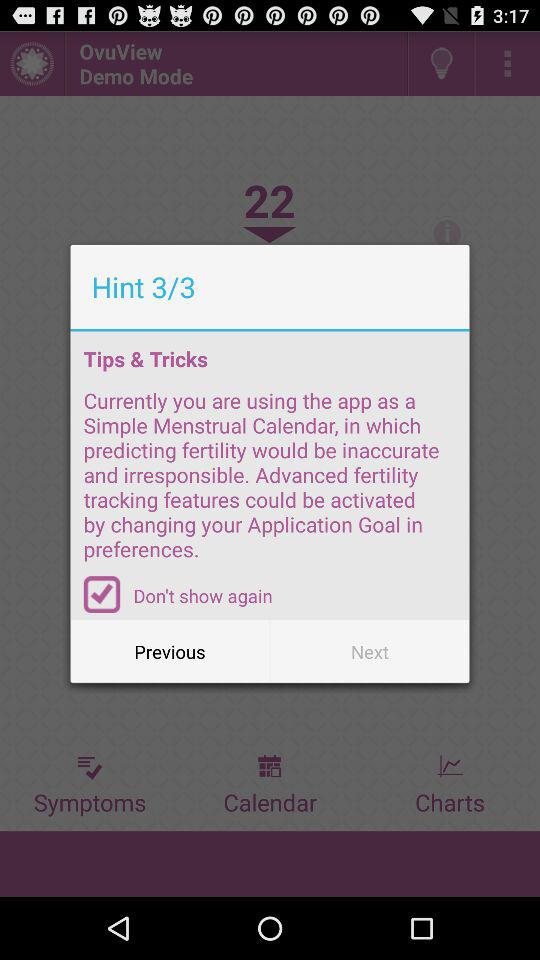  I want to click on select the button to the left of the next icon, so click(170, 652).